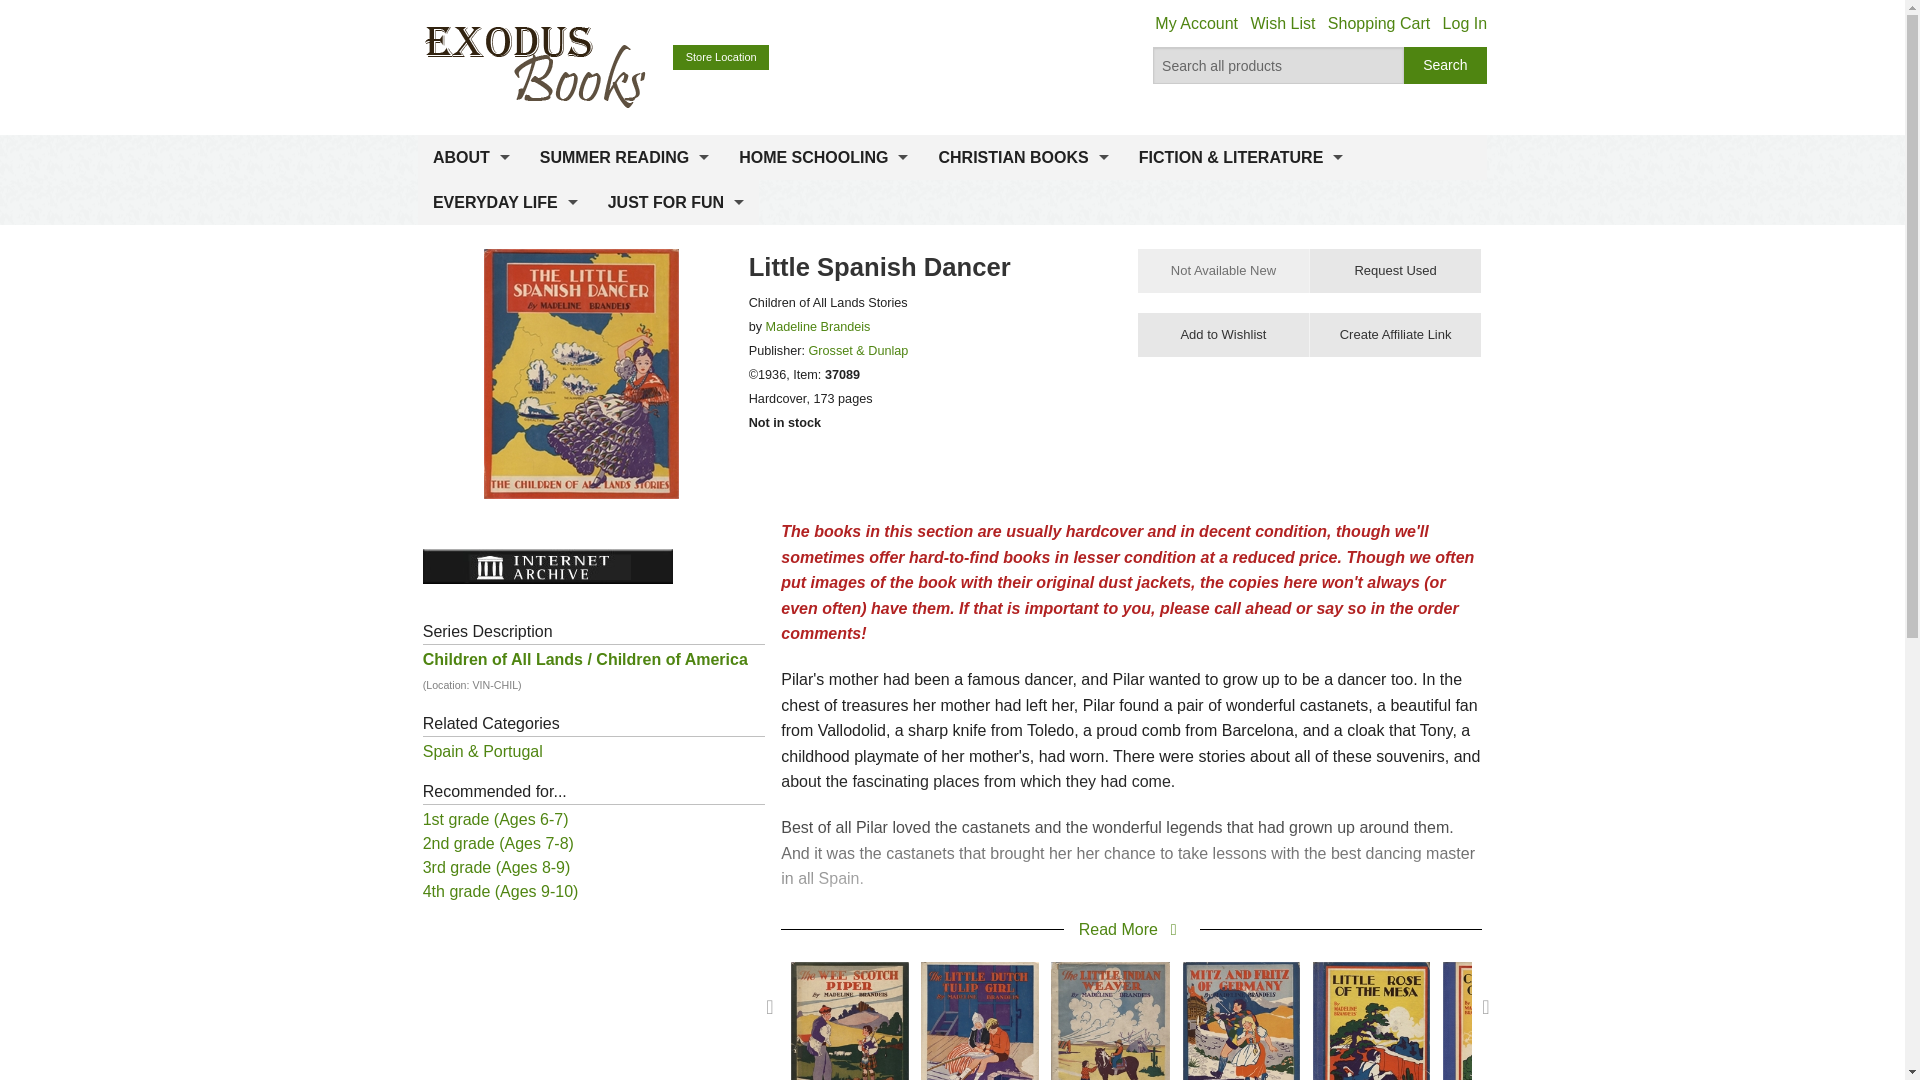 This screenshot has width=1920, height=1080. Describe the element at coordinates (1224, 335) in the screenshot. I see `Add to Wishlist` at that location.